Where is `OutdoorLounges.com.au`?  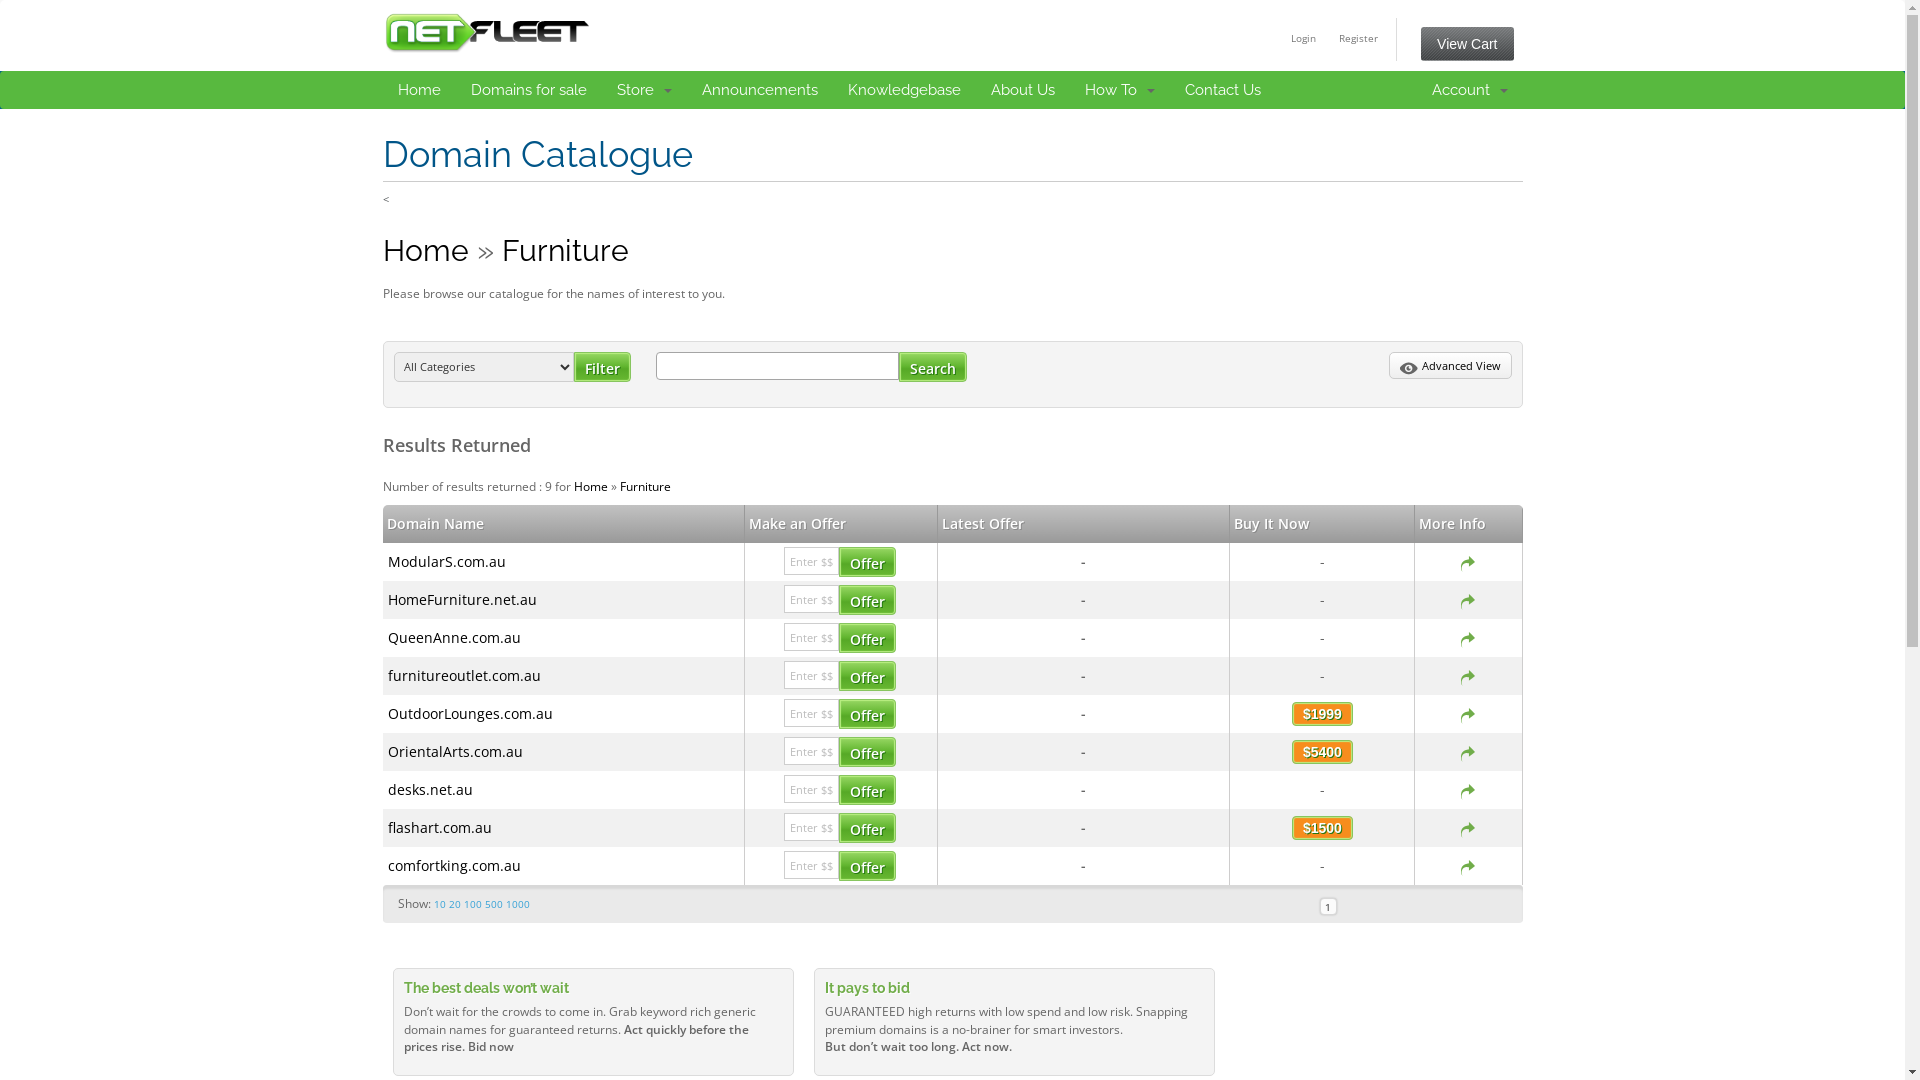
OutdoorLounges.com.au is located at coordinates (470, 714).